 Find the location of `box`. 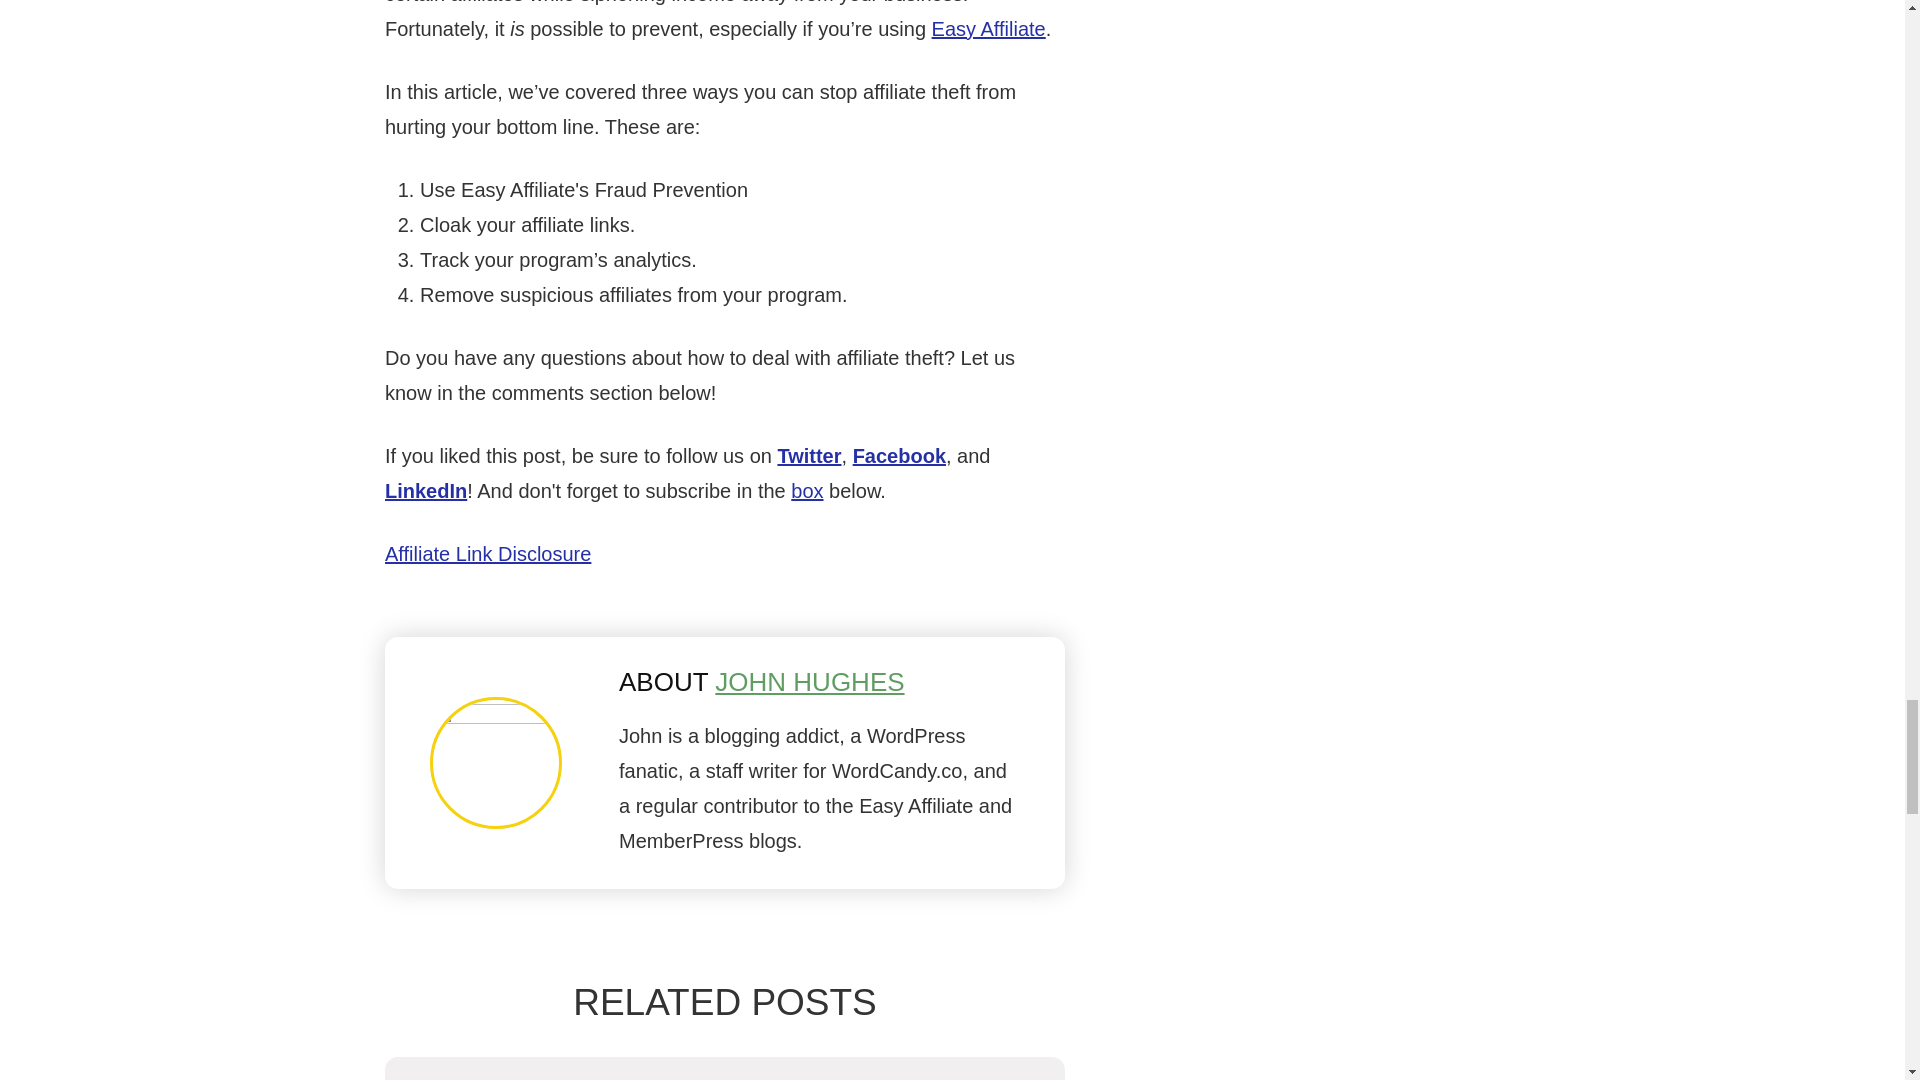

box is located at coordinates (807, 490).